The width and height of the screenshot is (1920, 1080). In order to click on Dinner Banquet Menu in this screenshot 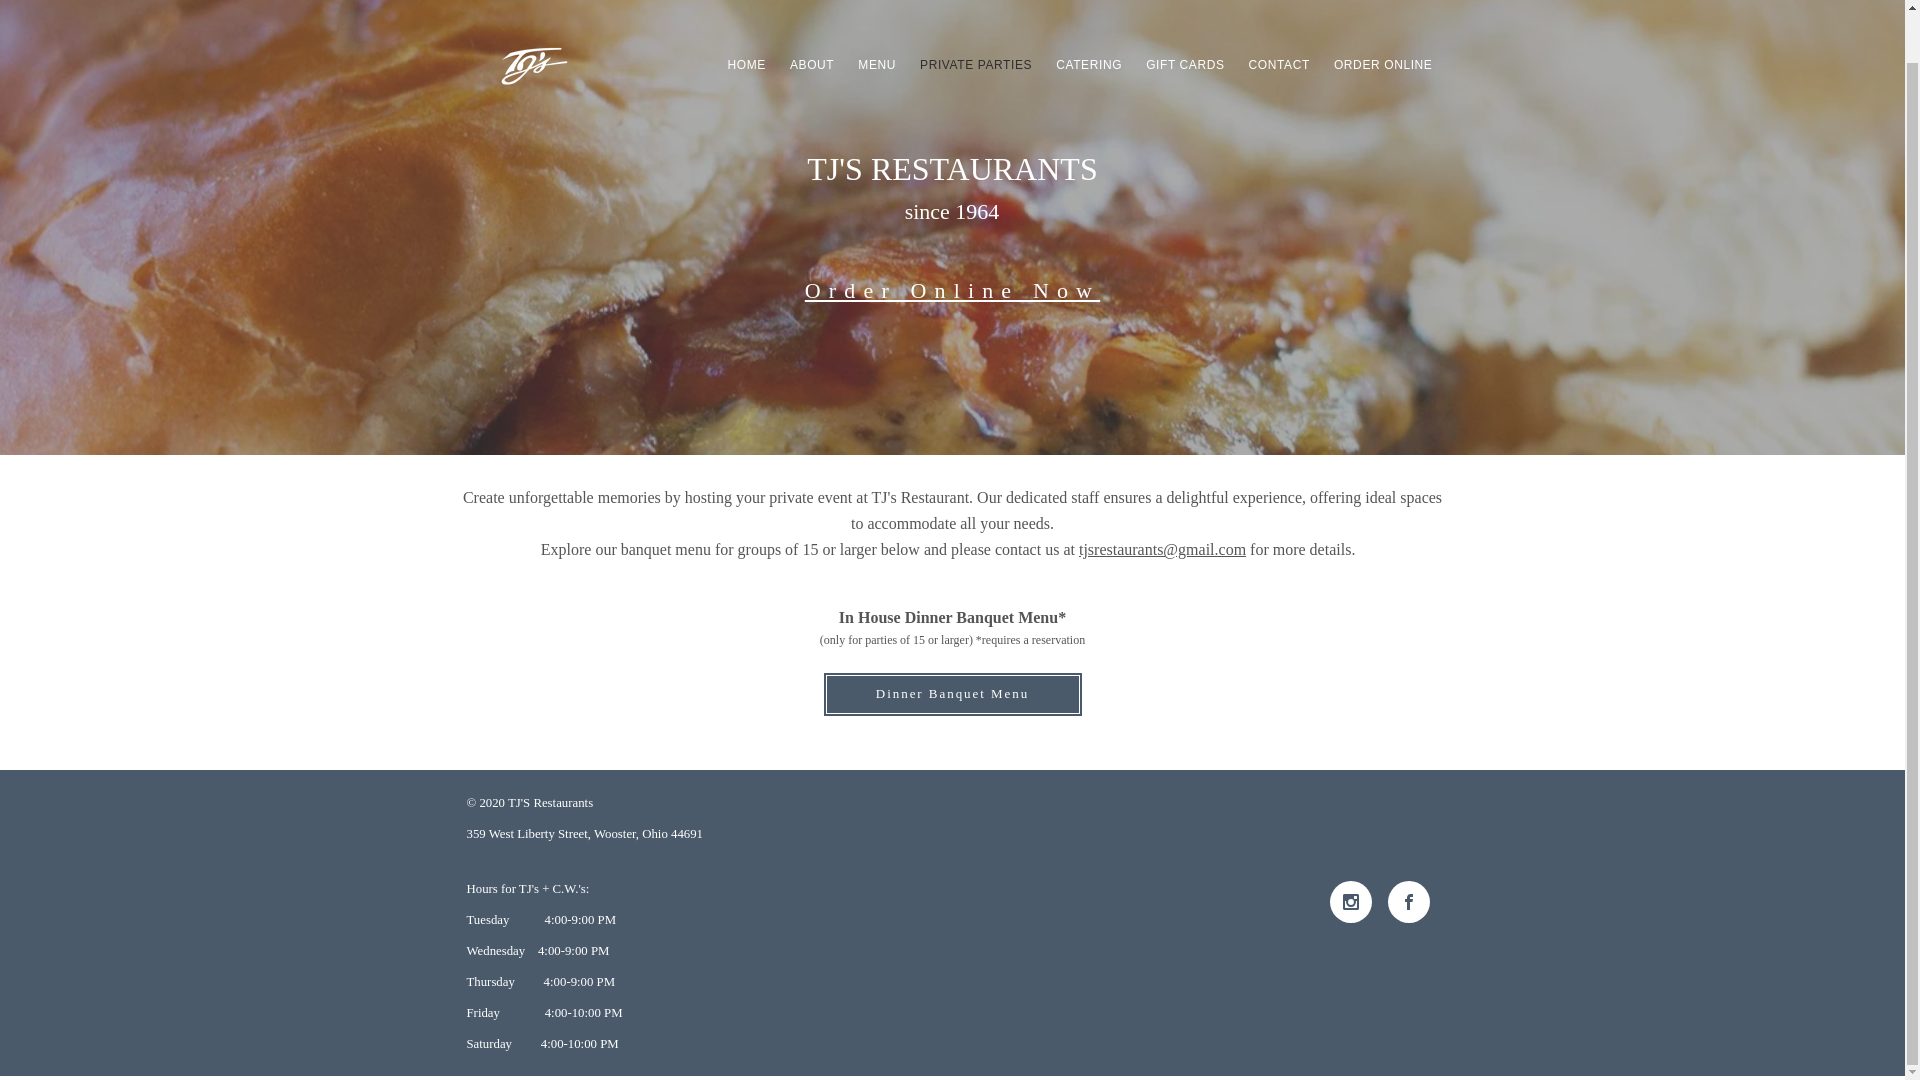, I will do `click(952, 694)`.